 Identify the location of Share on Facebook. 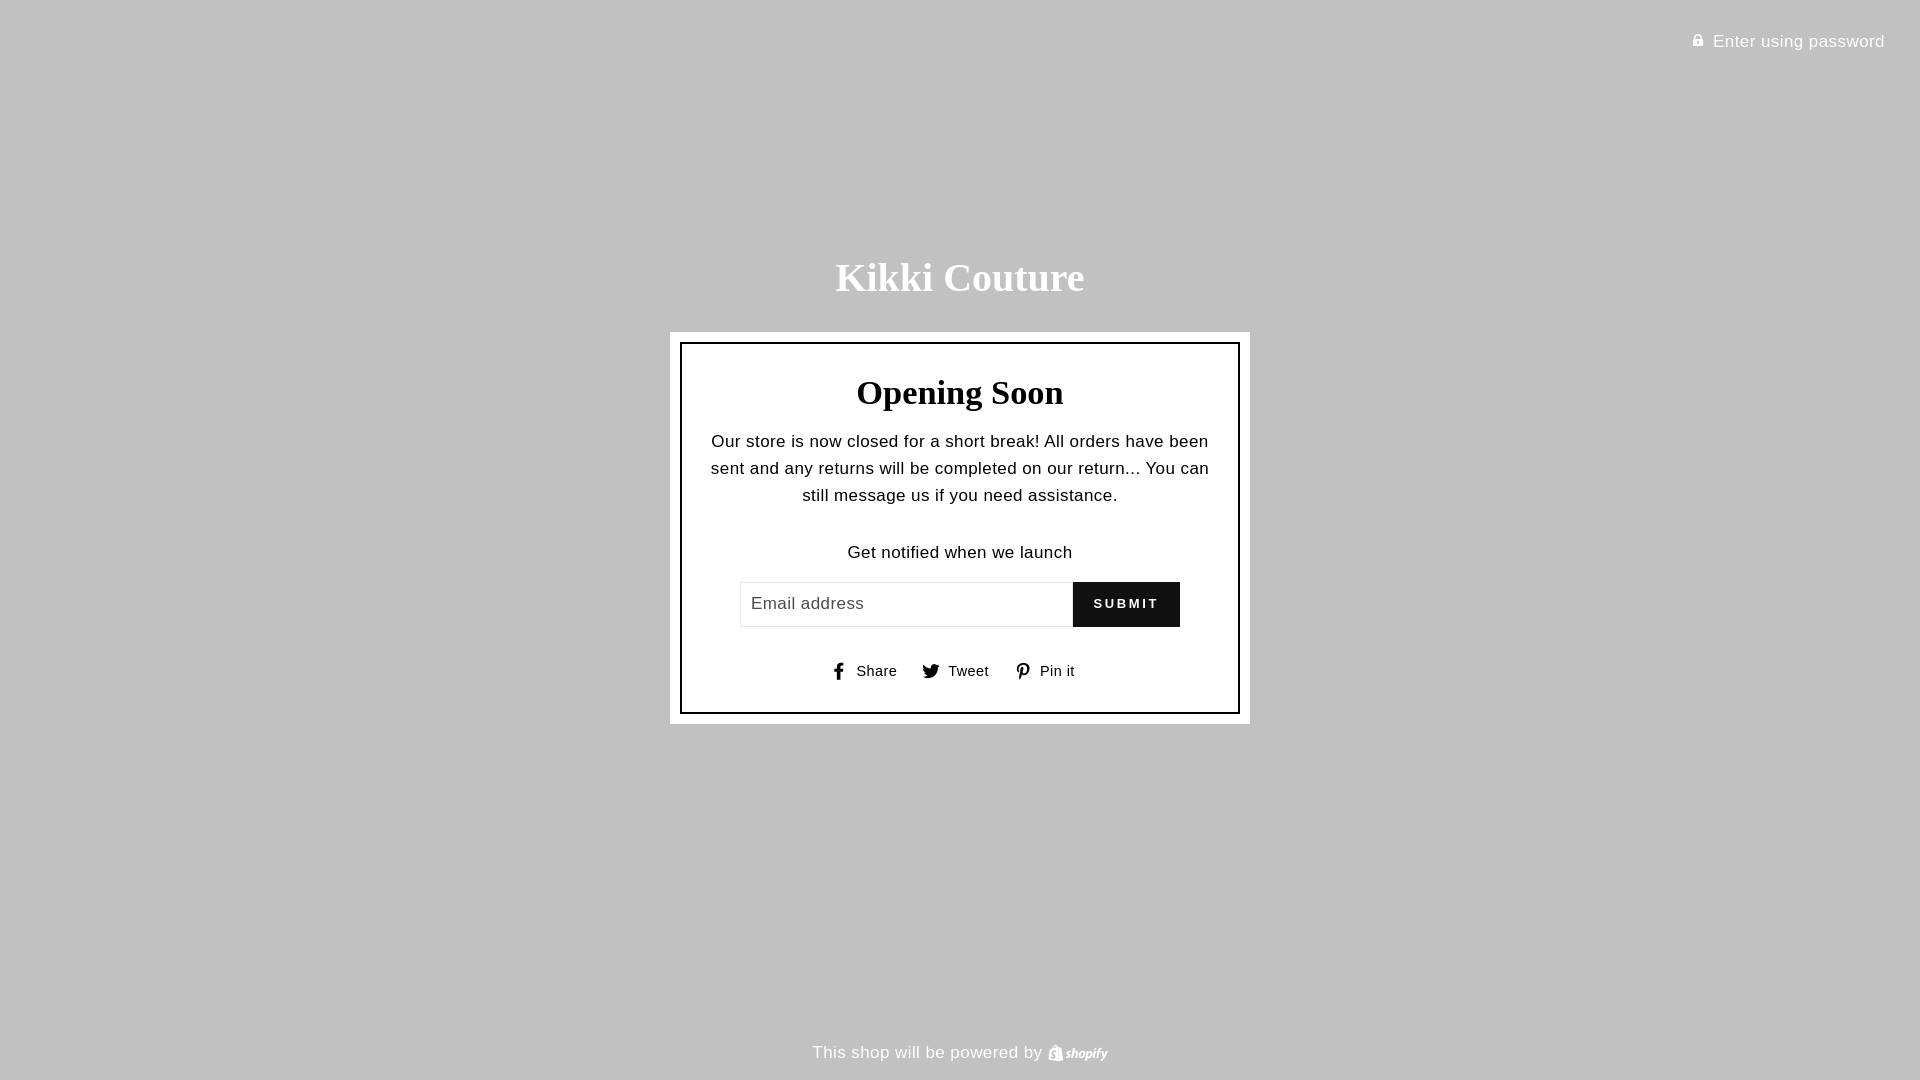
(870, 671).